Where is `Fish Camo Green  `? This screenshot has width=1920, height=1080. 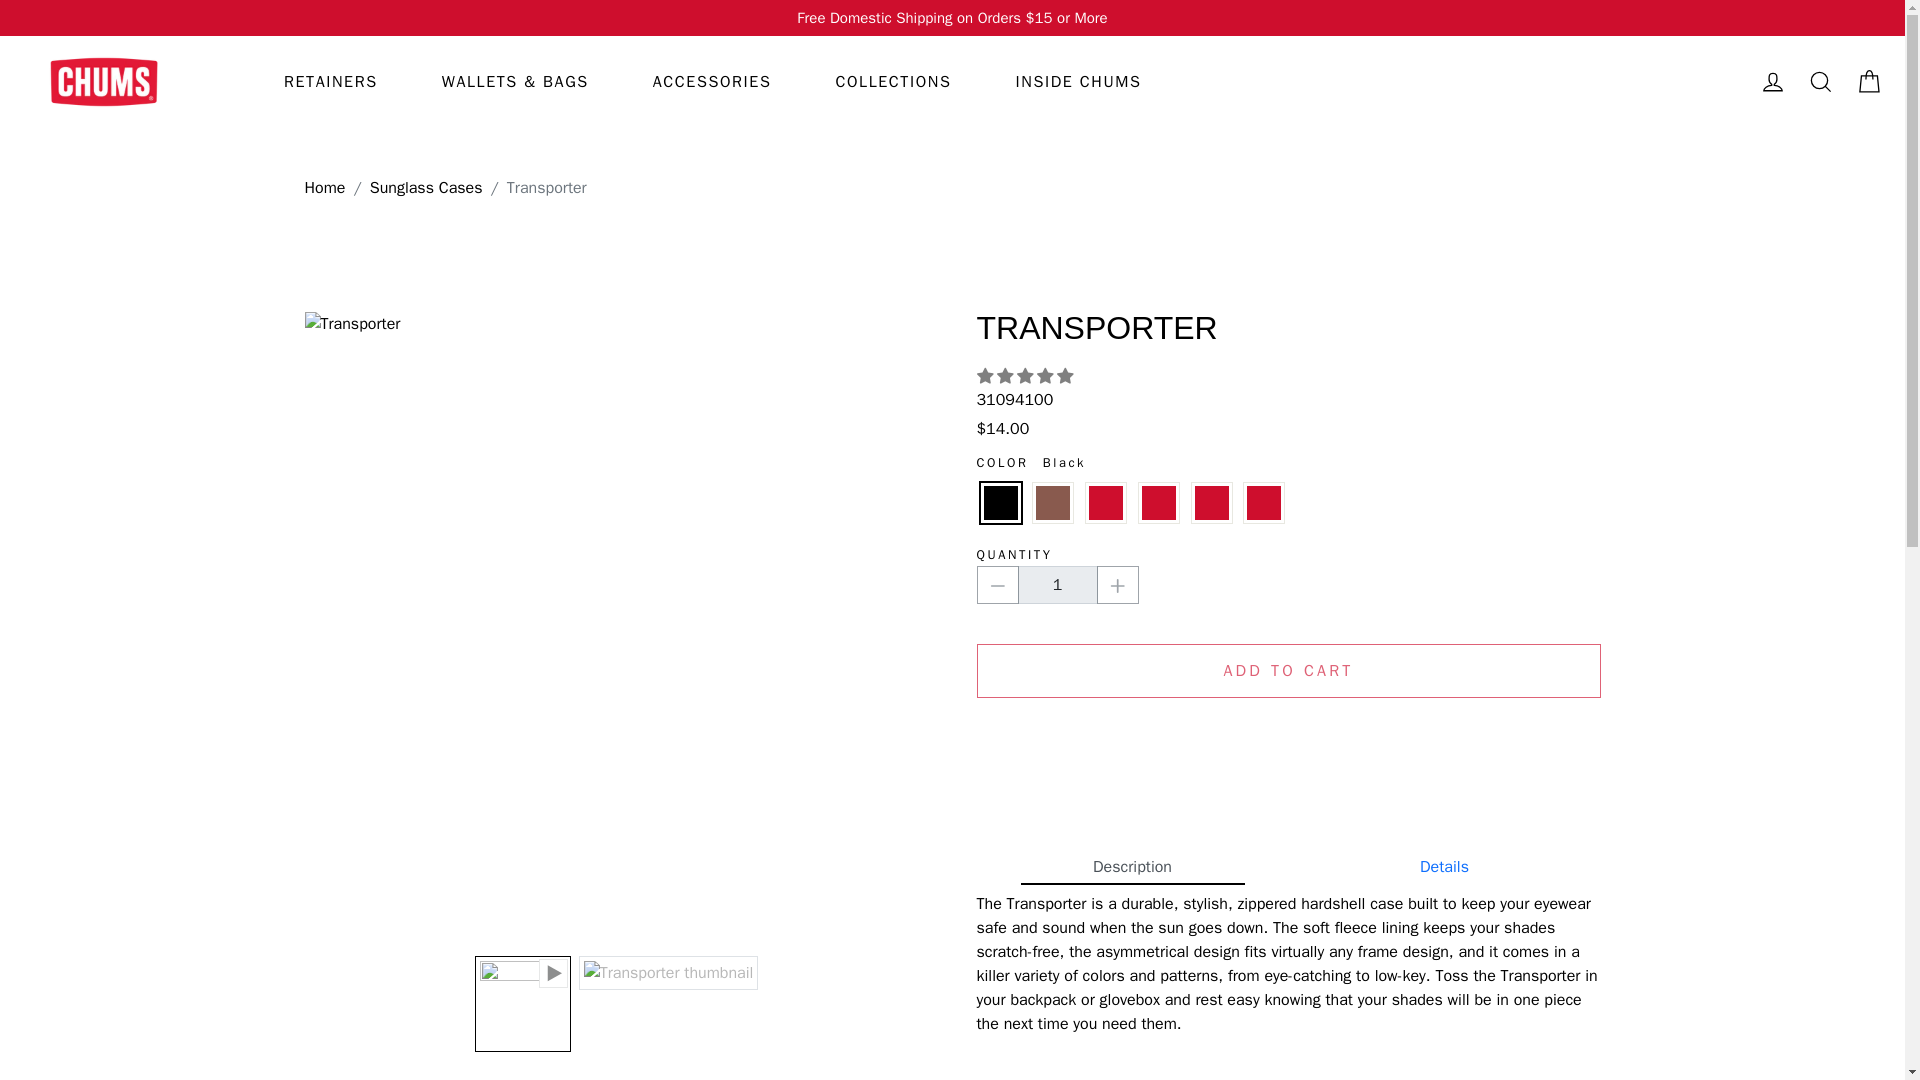 Fish Camo Green   is located at coordinates (1158, 502).